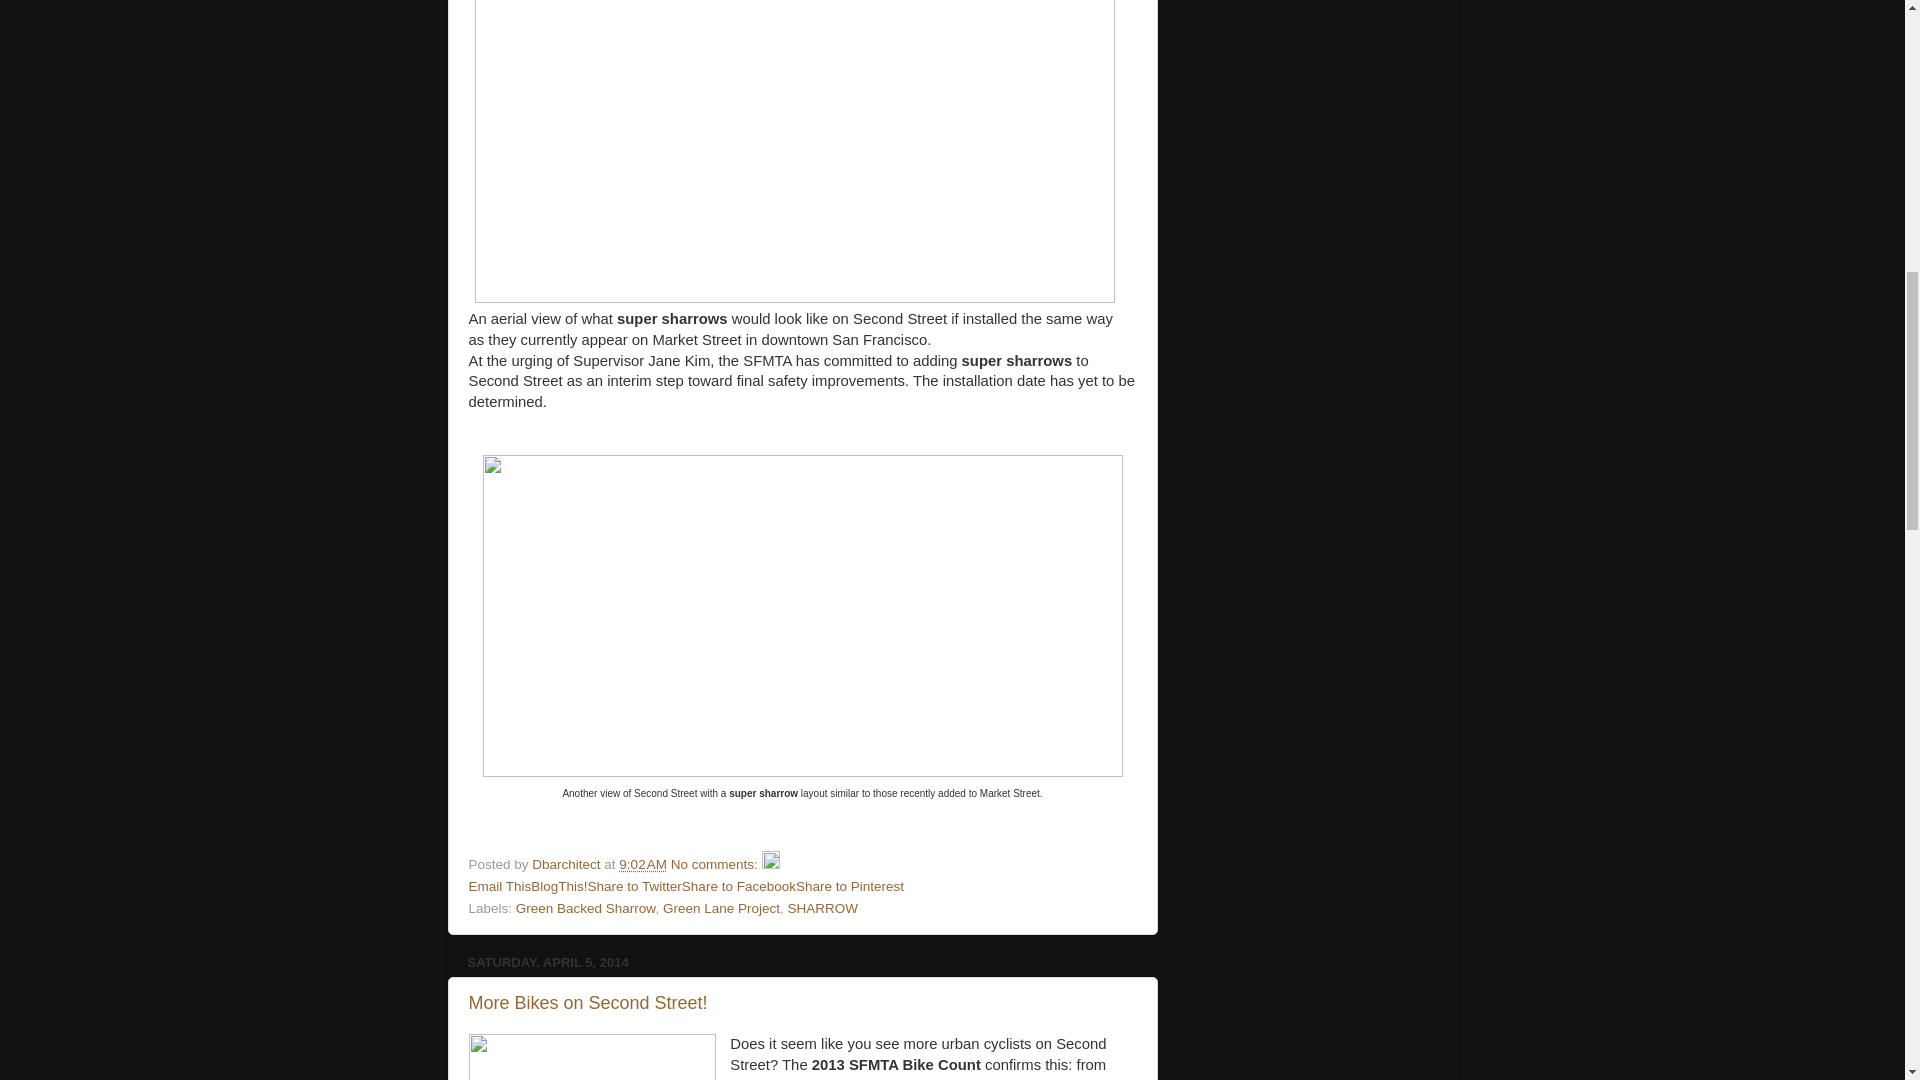 The image size is (1920, 1080). I want to click on SHARROW, so click(822, 908).